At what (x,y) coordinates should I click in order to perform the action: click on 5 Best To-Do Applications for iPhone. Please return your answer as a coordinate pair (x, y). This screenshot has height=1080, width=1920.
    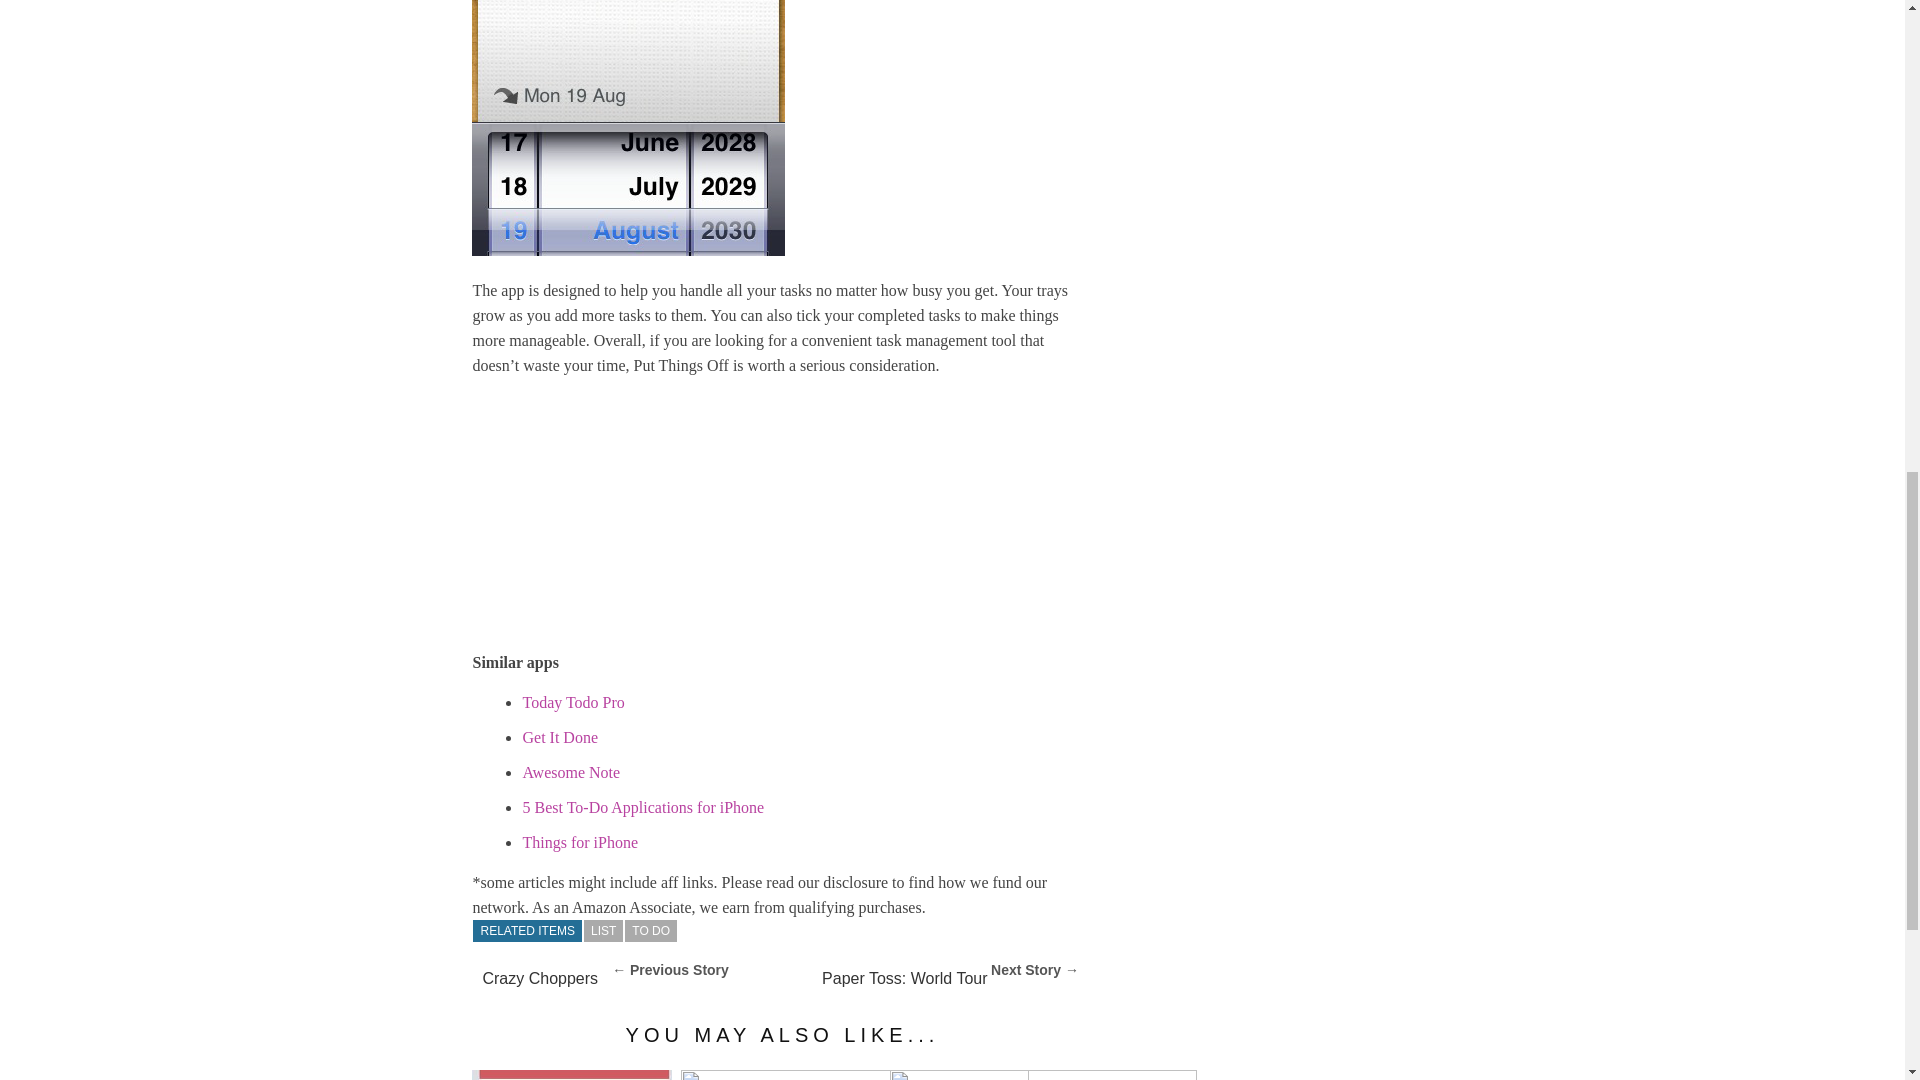
    Looking at the image, I should click on (643, 808).